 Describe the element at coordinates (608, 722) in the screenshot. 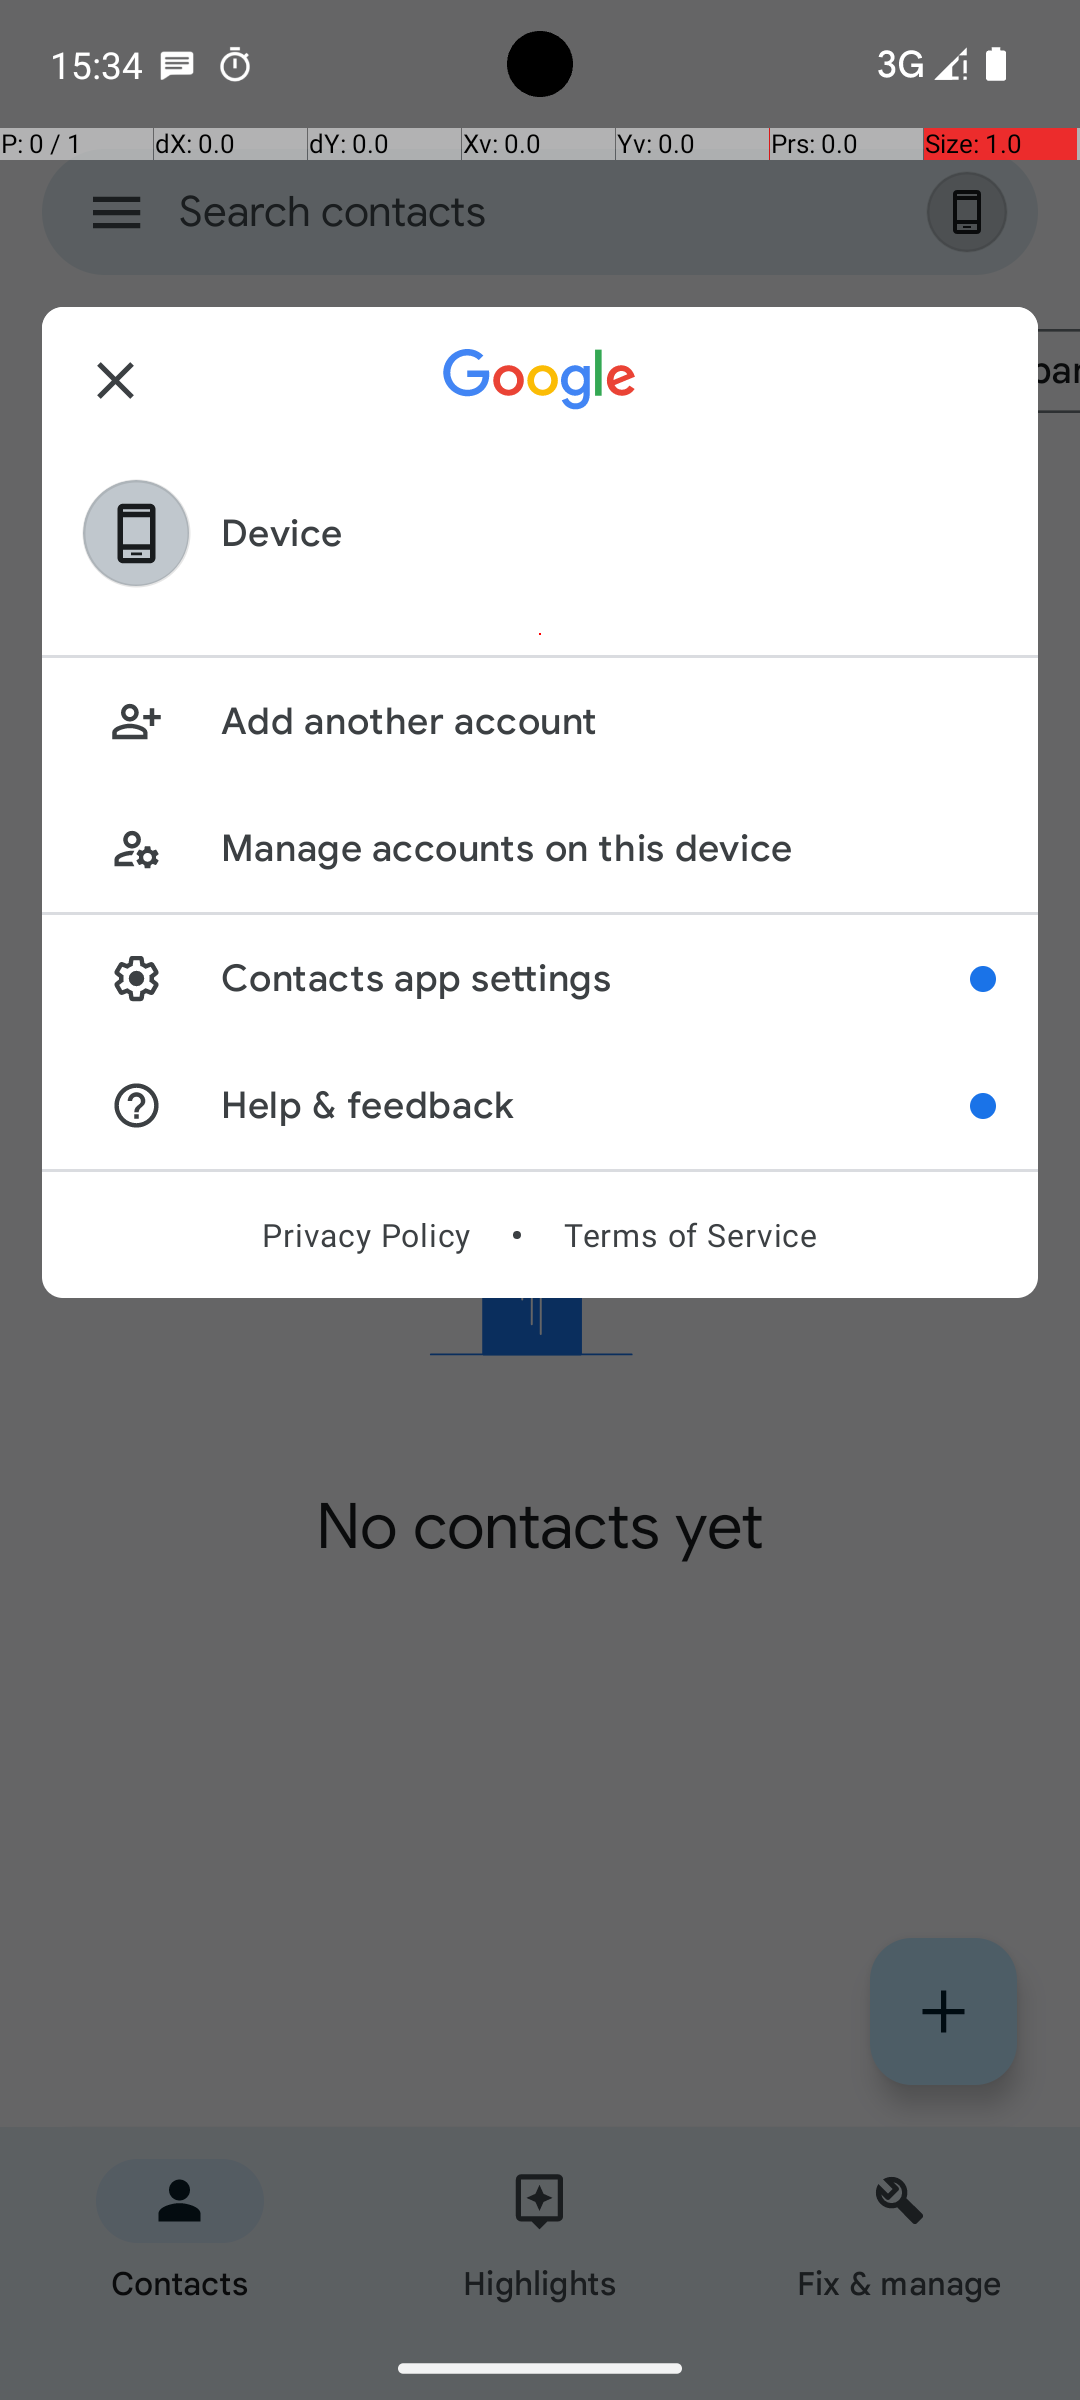

I see `Add another account` at that location.